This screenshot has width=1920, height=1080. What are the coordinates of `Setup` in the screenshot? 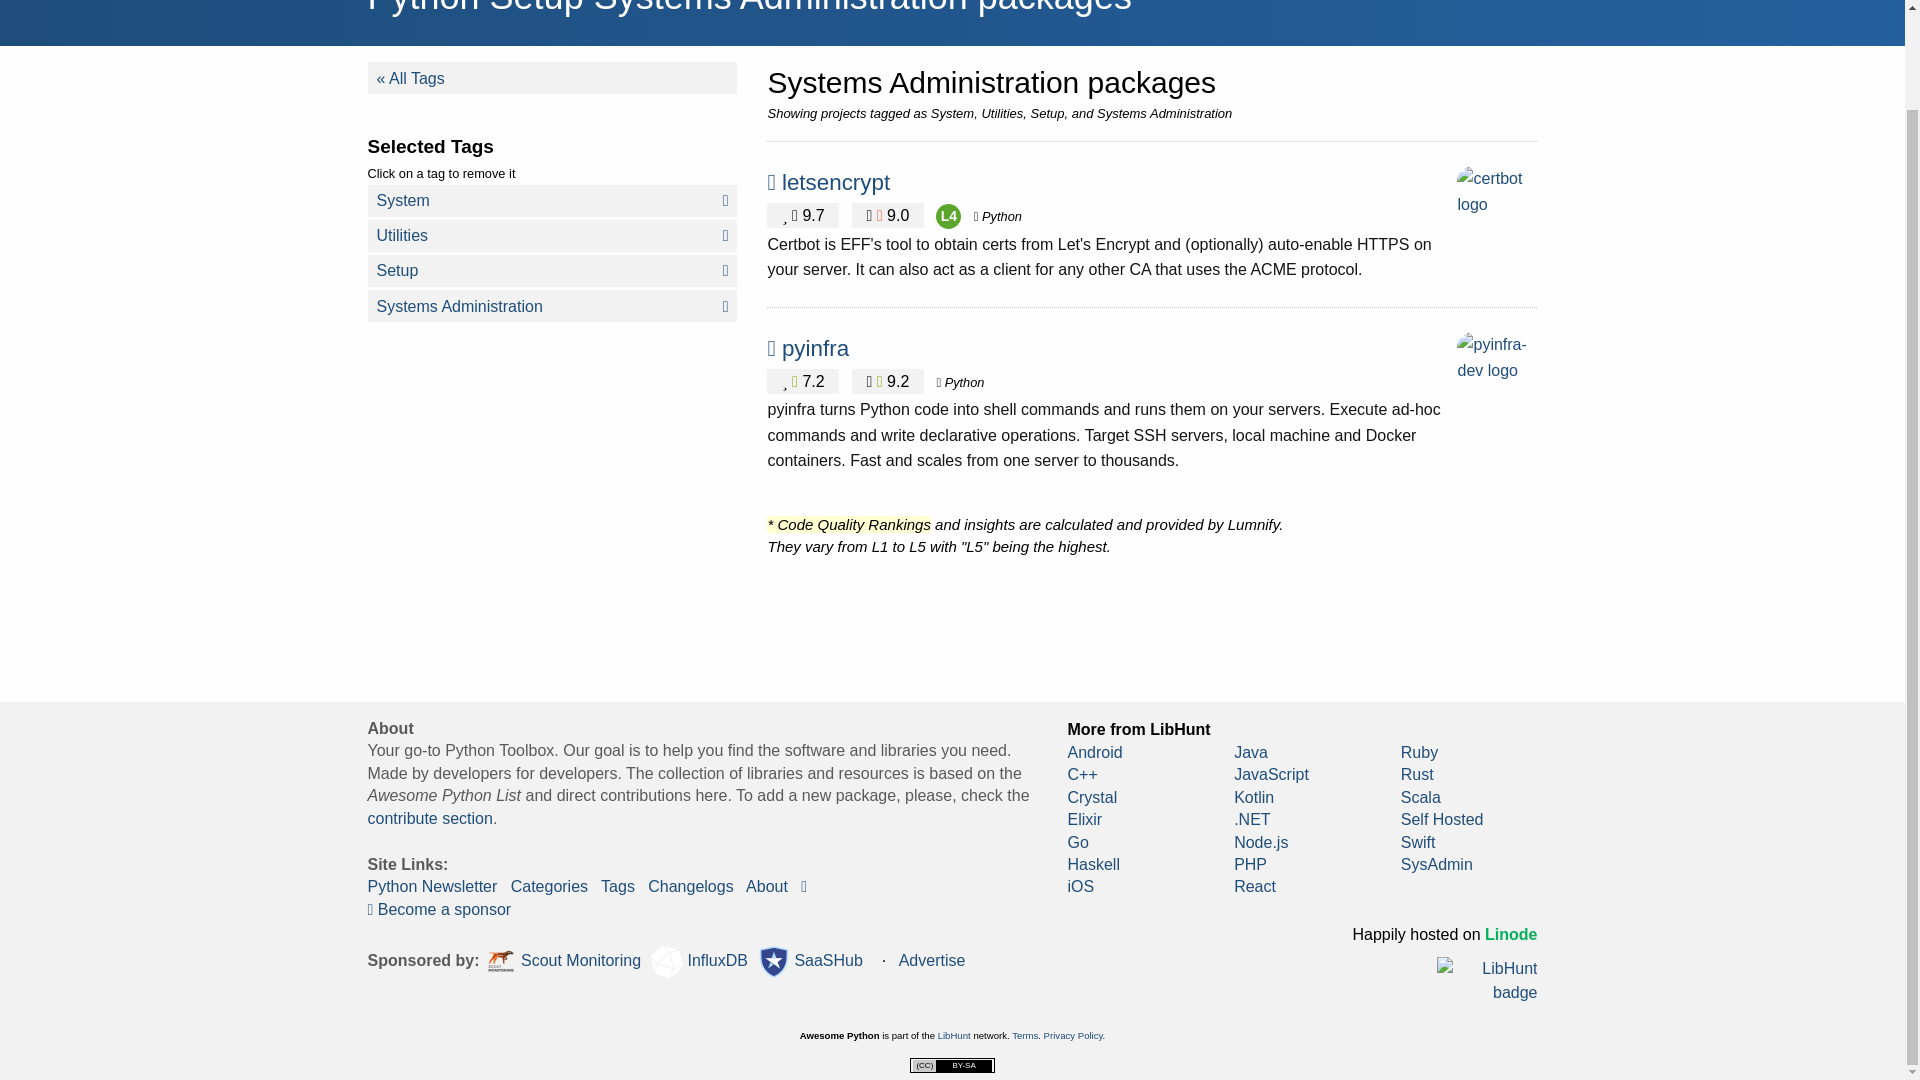 It's located at (552, 270).